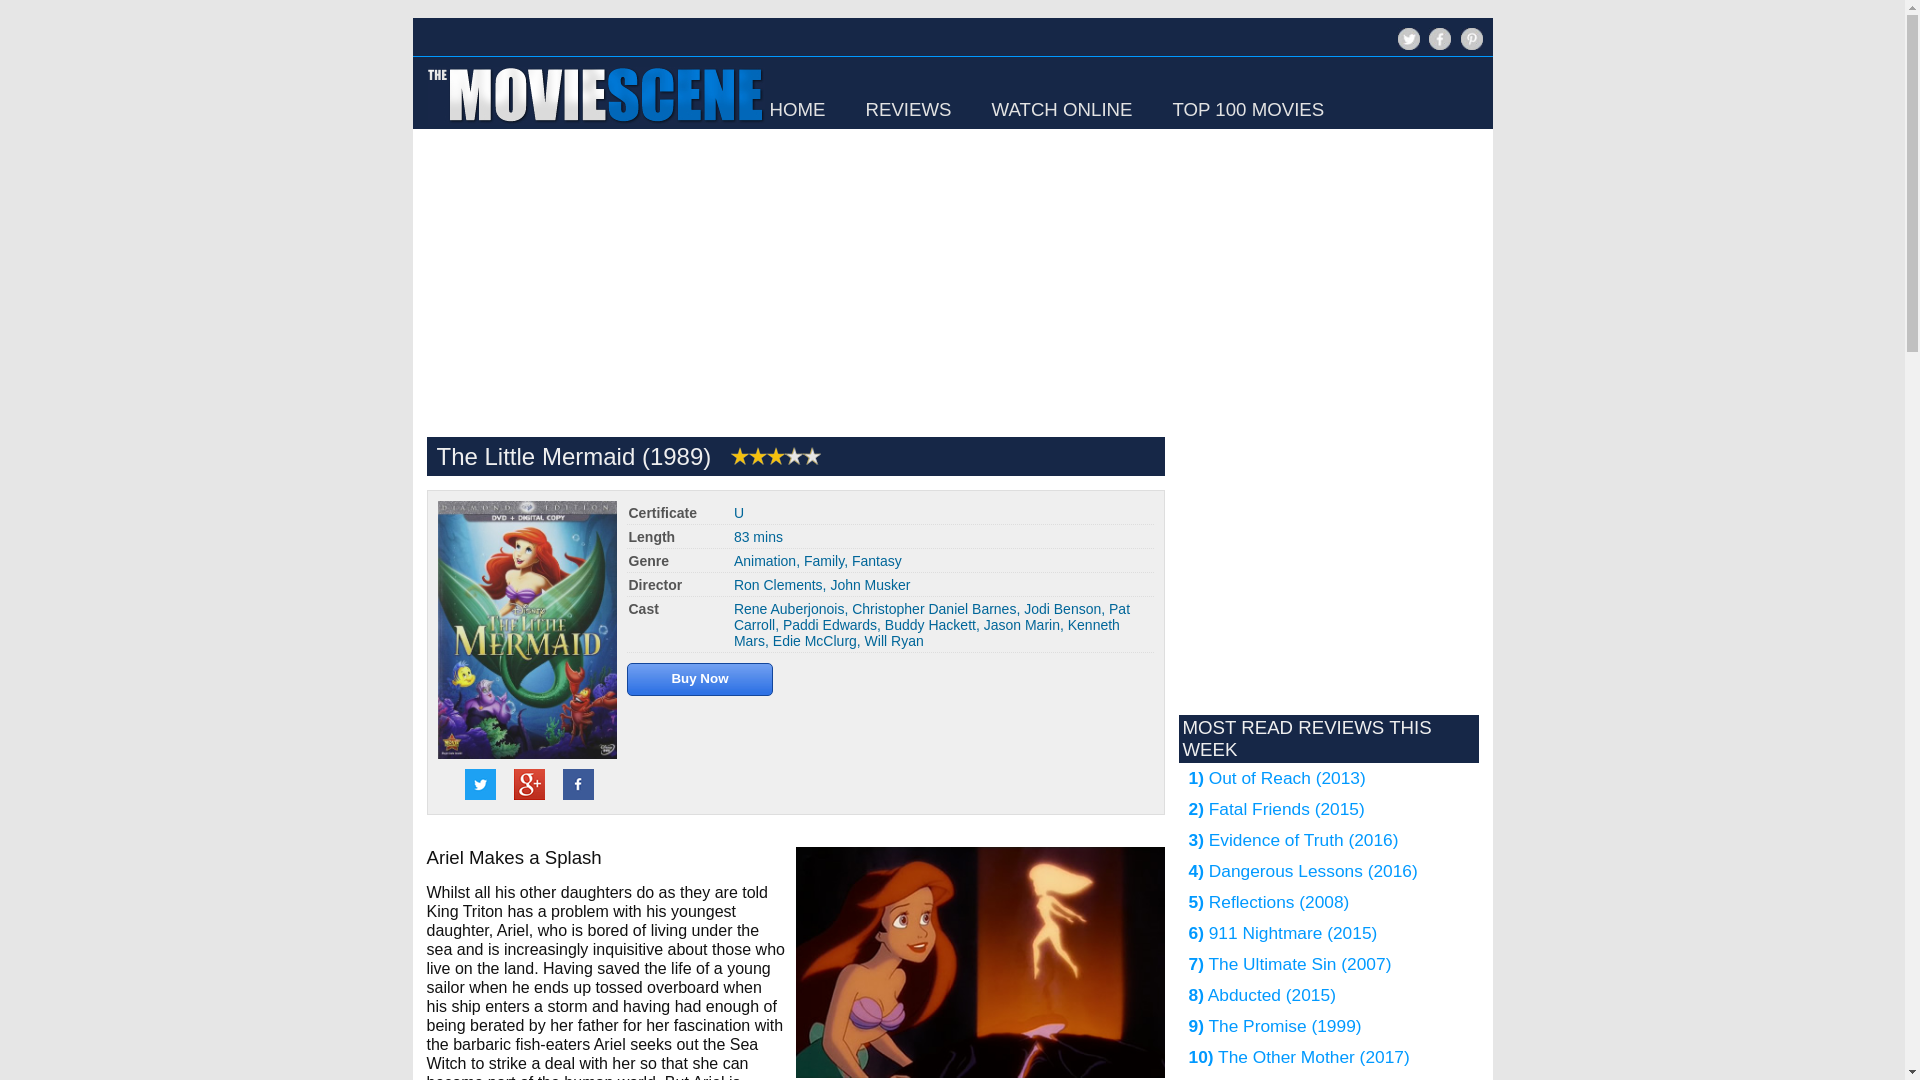 The height and width of the screenshot is (1080, 1920). Describe the element at coordinates (894, 640) in the screenshot. I see `Will Ryan` at that location.